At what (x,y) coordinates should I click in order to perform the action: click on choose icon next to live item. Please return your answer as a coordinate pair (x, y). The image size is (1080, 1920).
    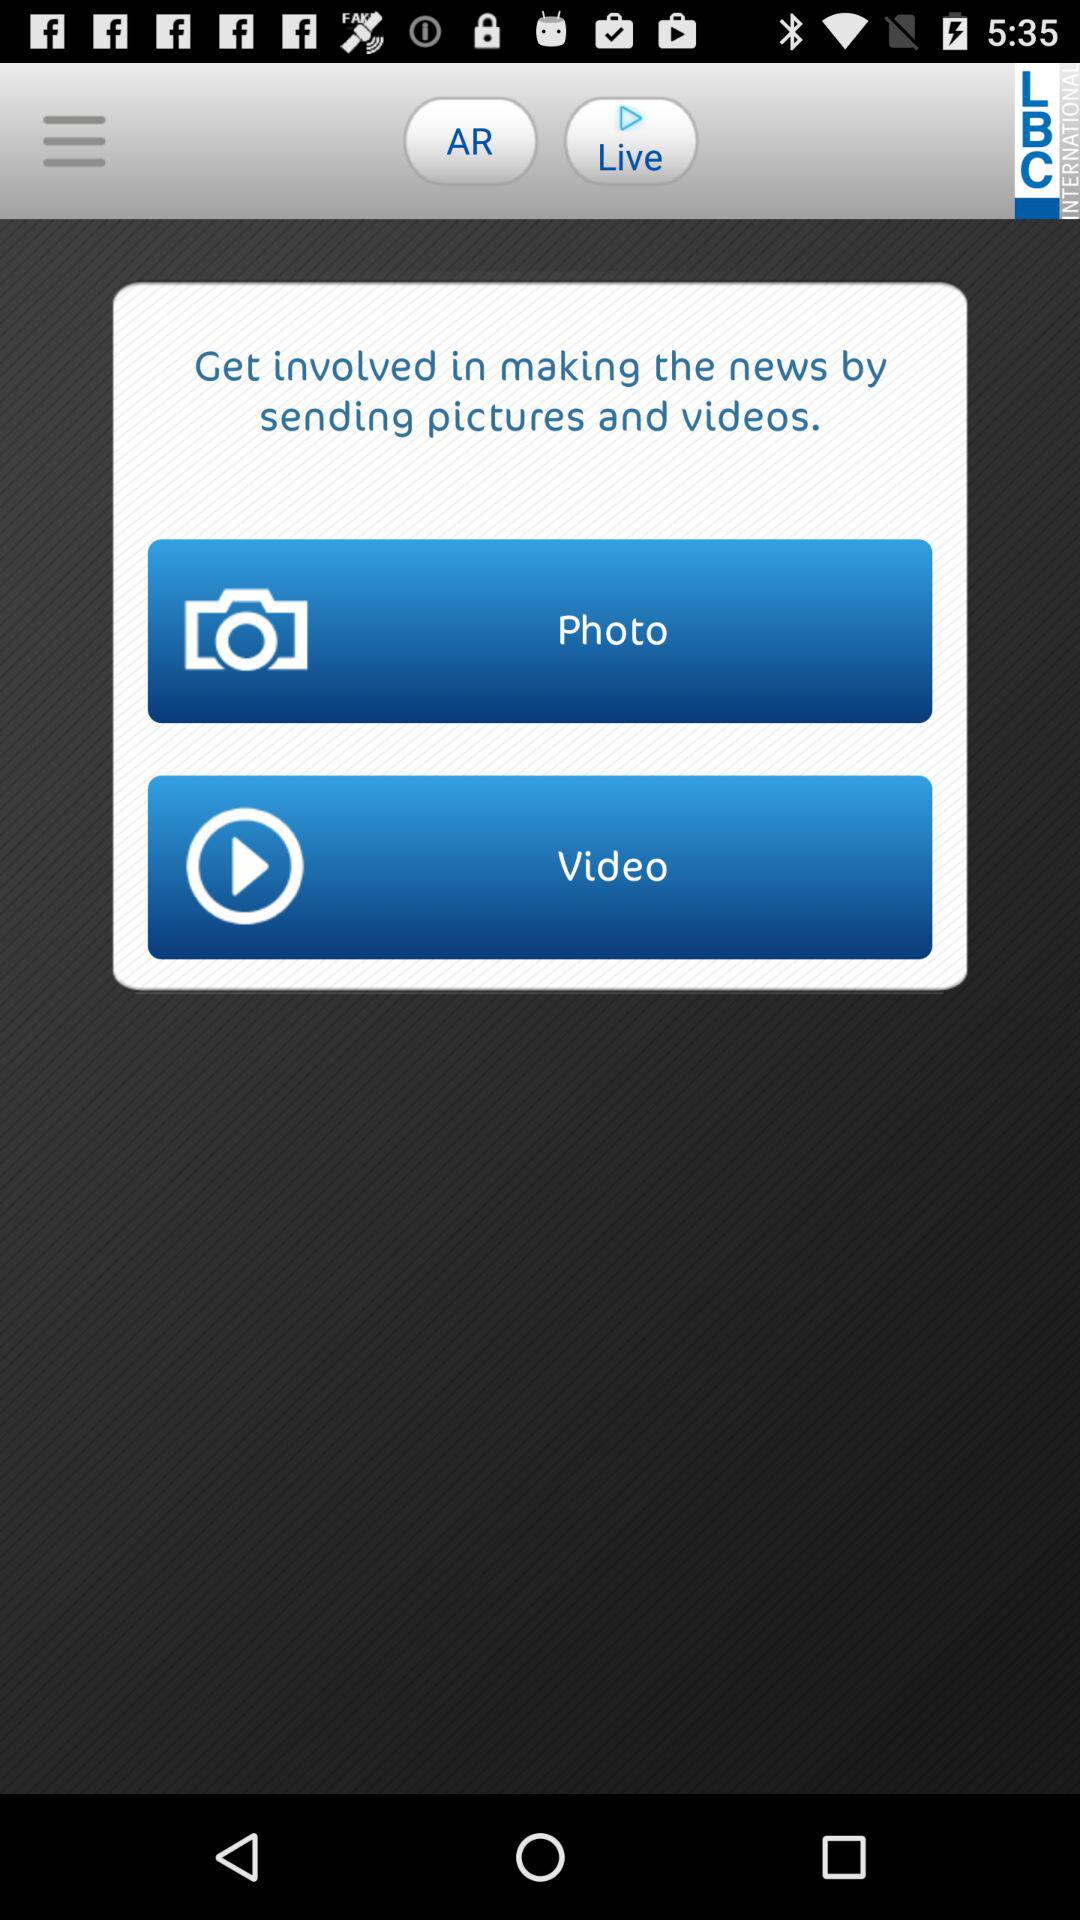
    Looking at the image, I should click on (470, 140).